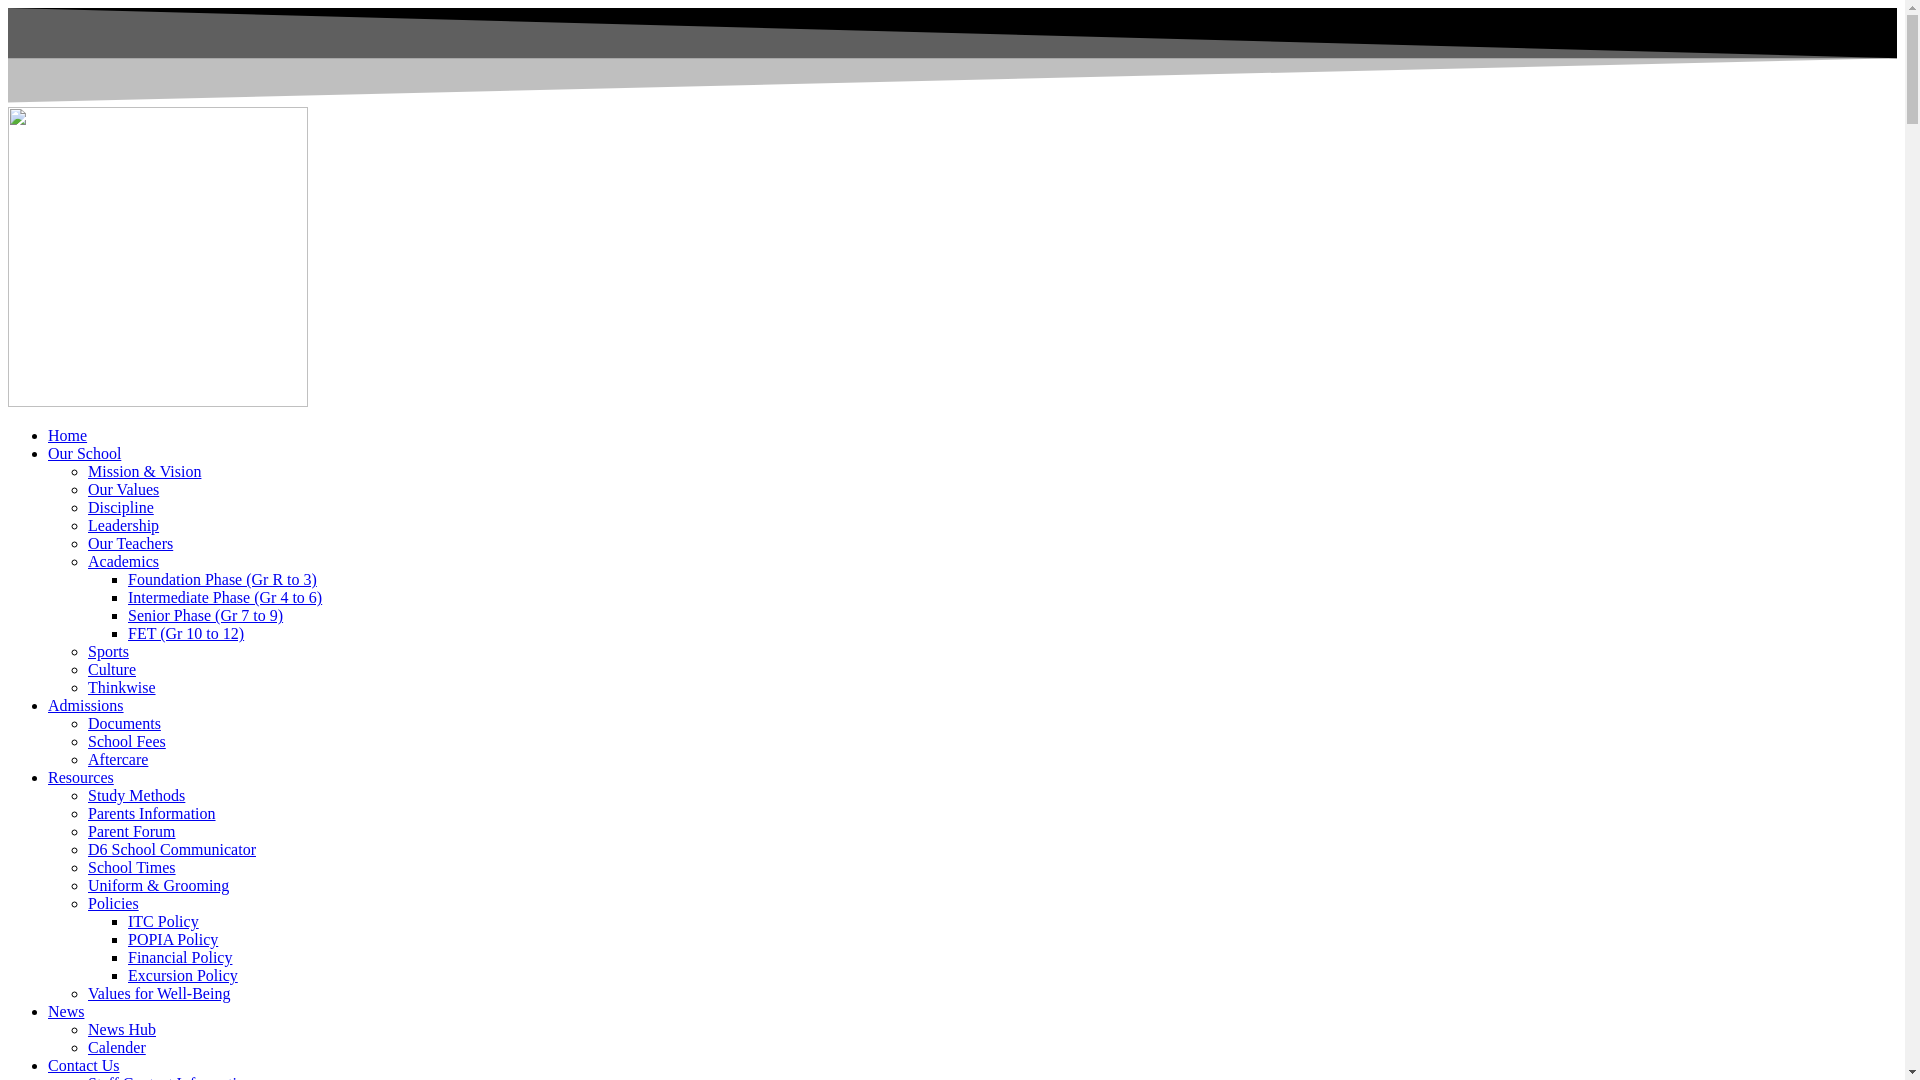 Image resolution: width=1920 pixels, height=1080 pixels. Describe the element at coordinates (173, 939) in the screenshot. I see `POPIA Policy` at that location.